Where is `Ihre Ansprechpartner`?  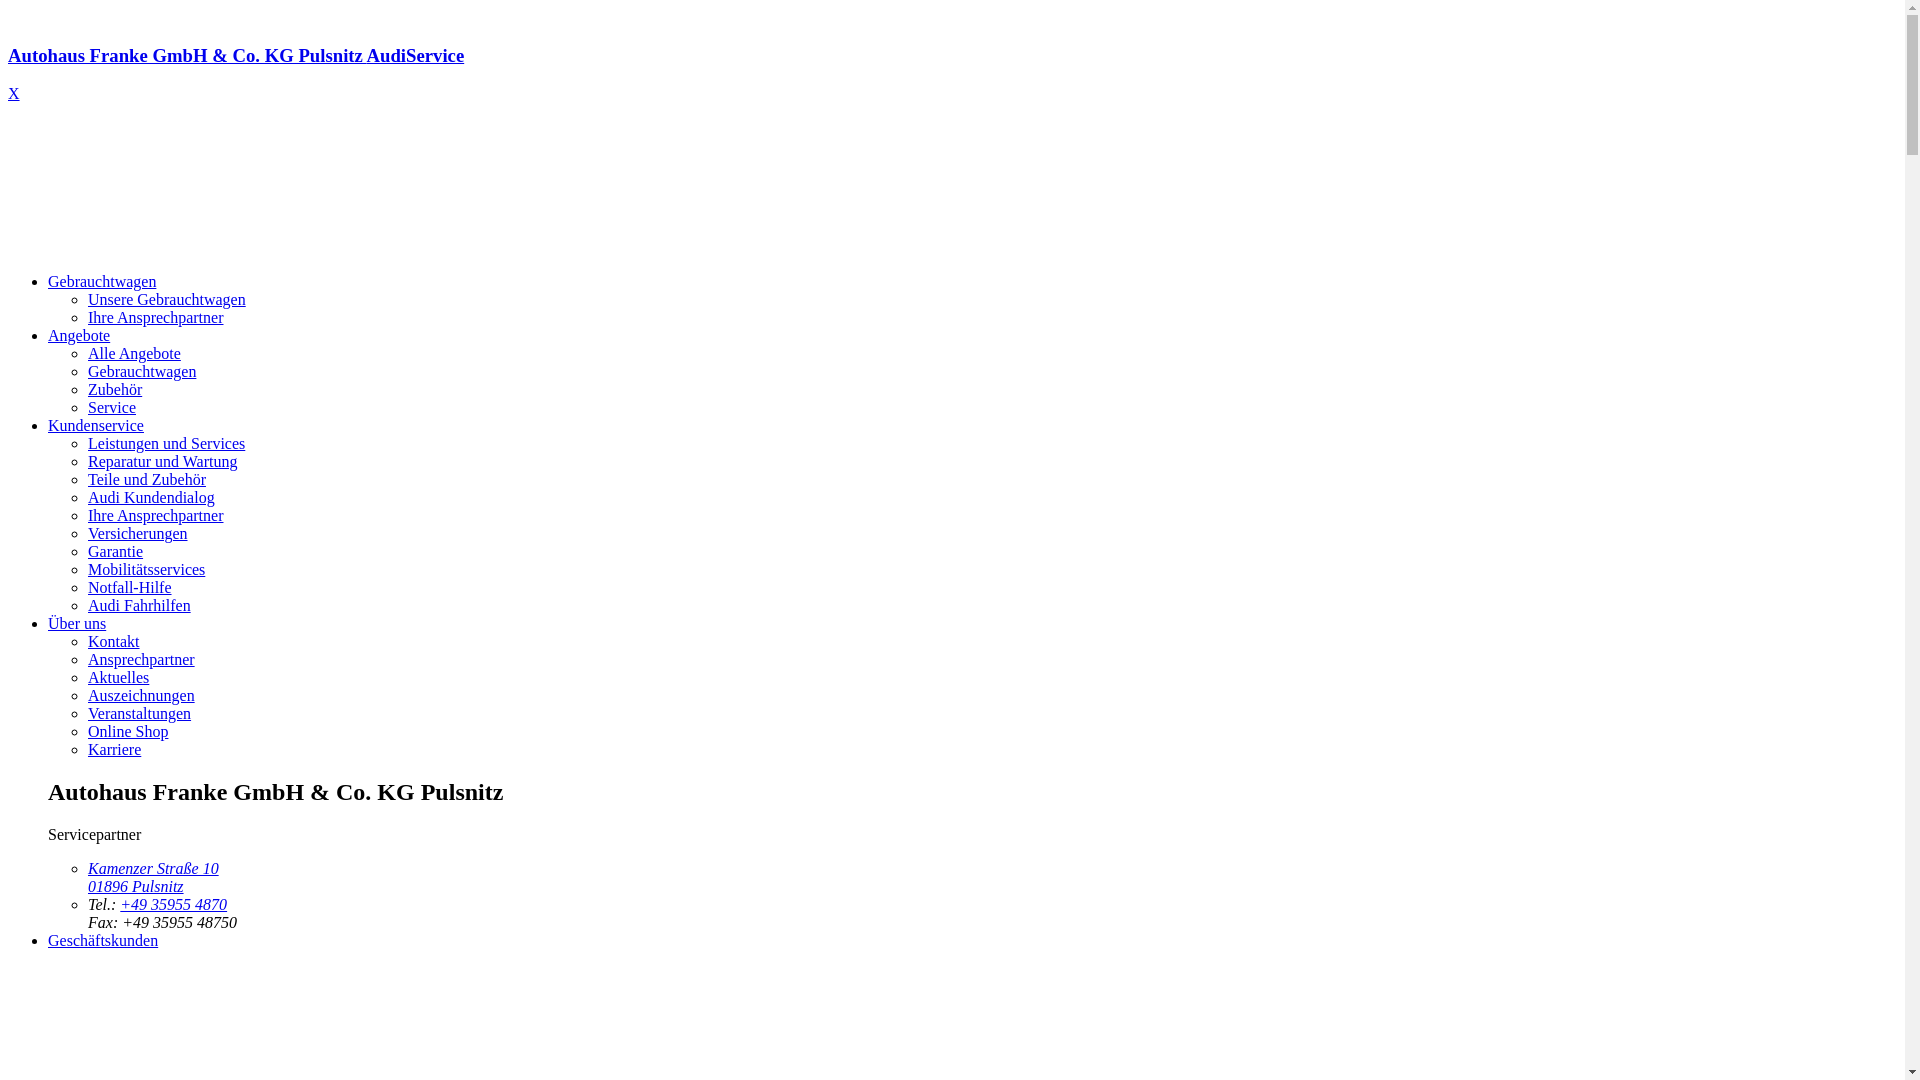
Ihre Ansprechpartner is located at coordinates (156, 318).